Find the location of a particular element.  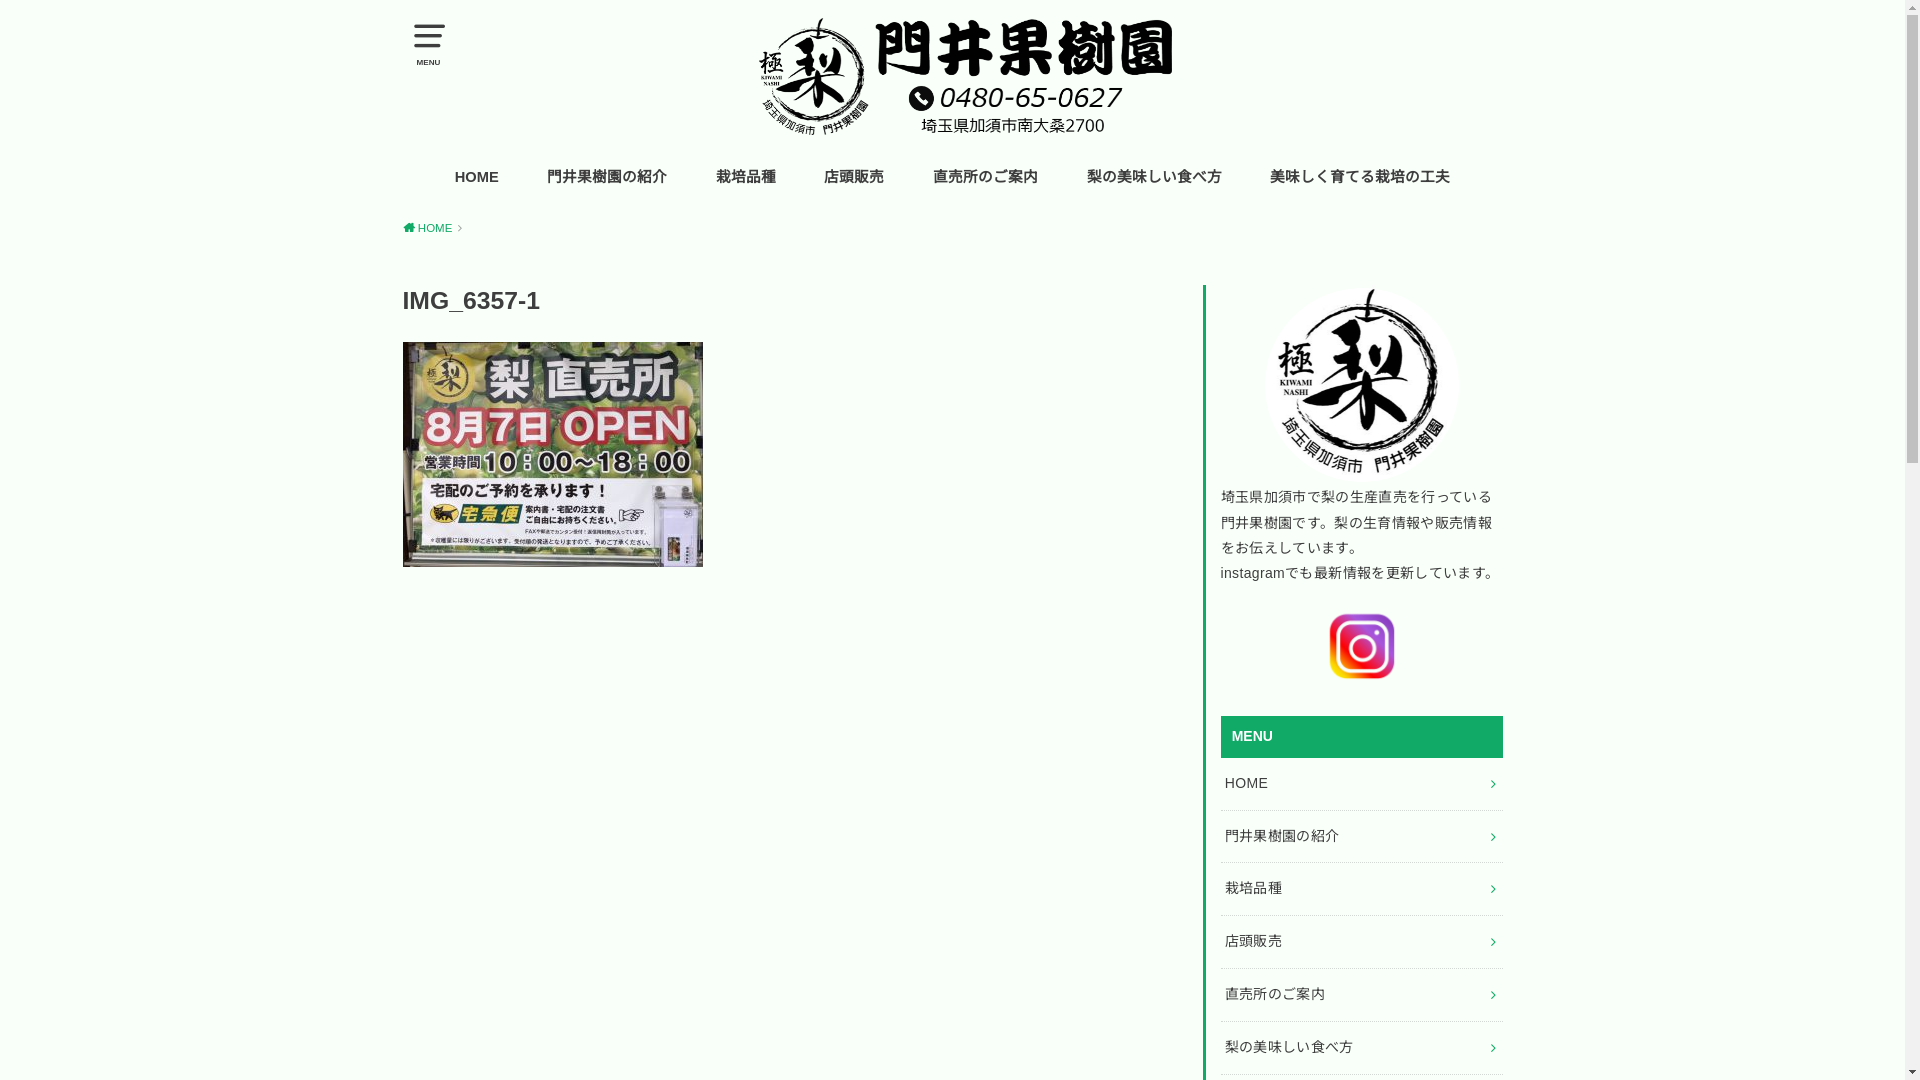

HOME is located at coordinates (477, 178).